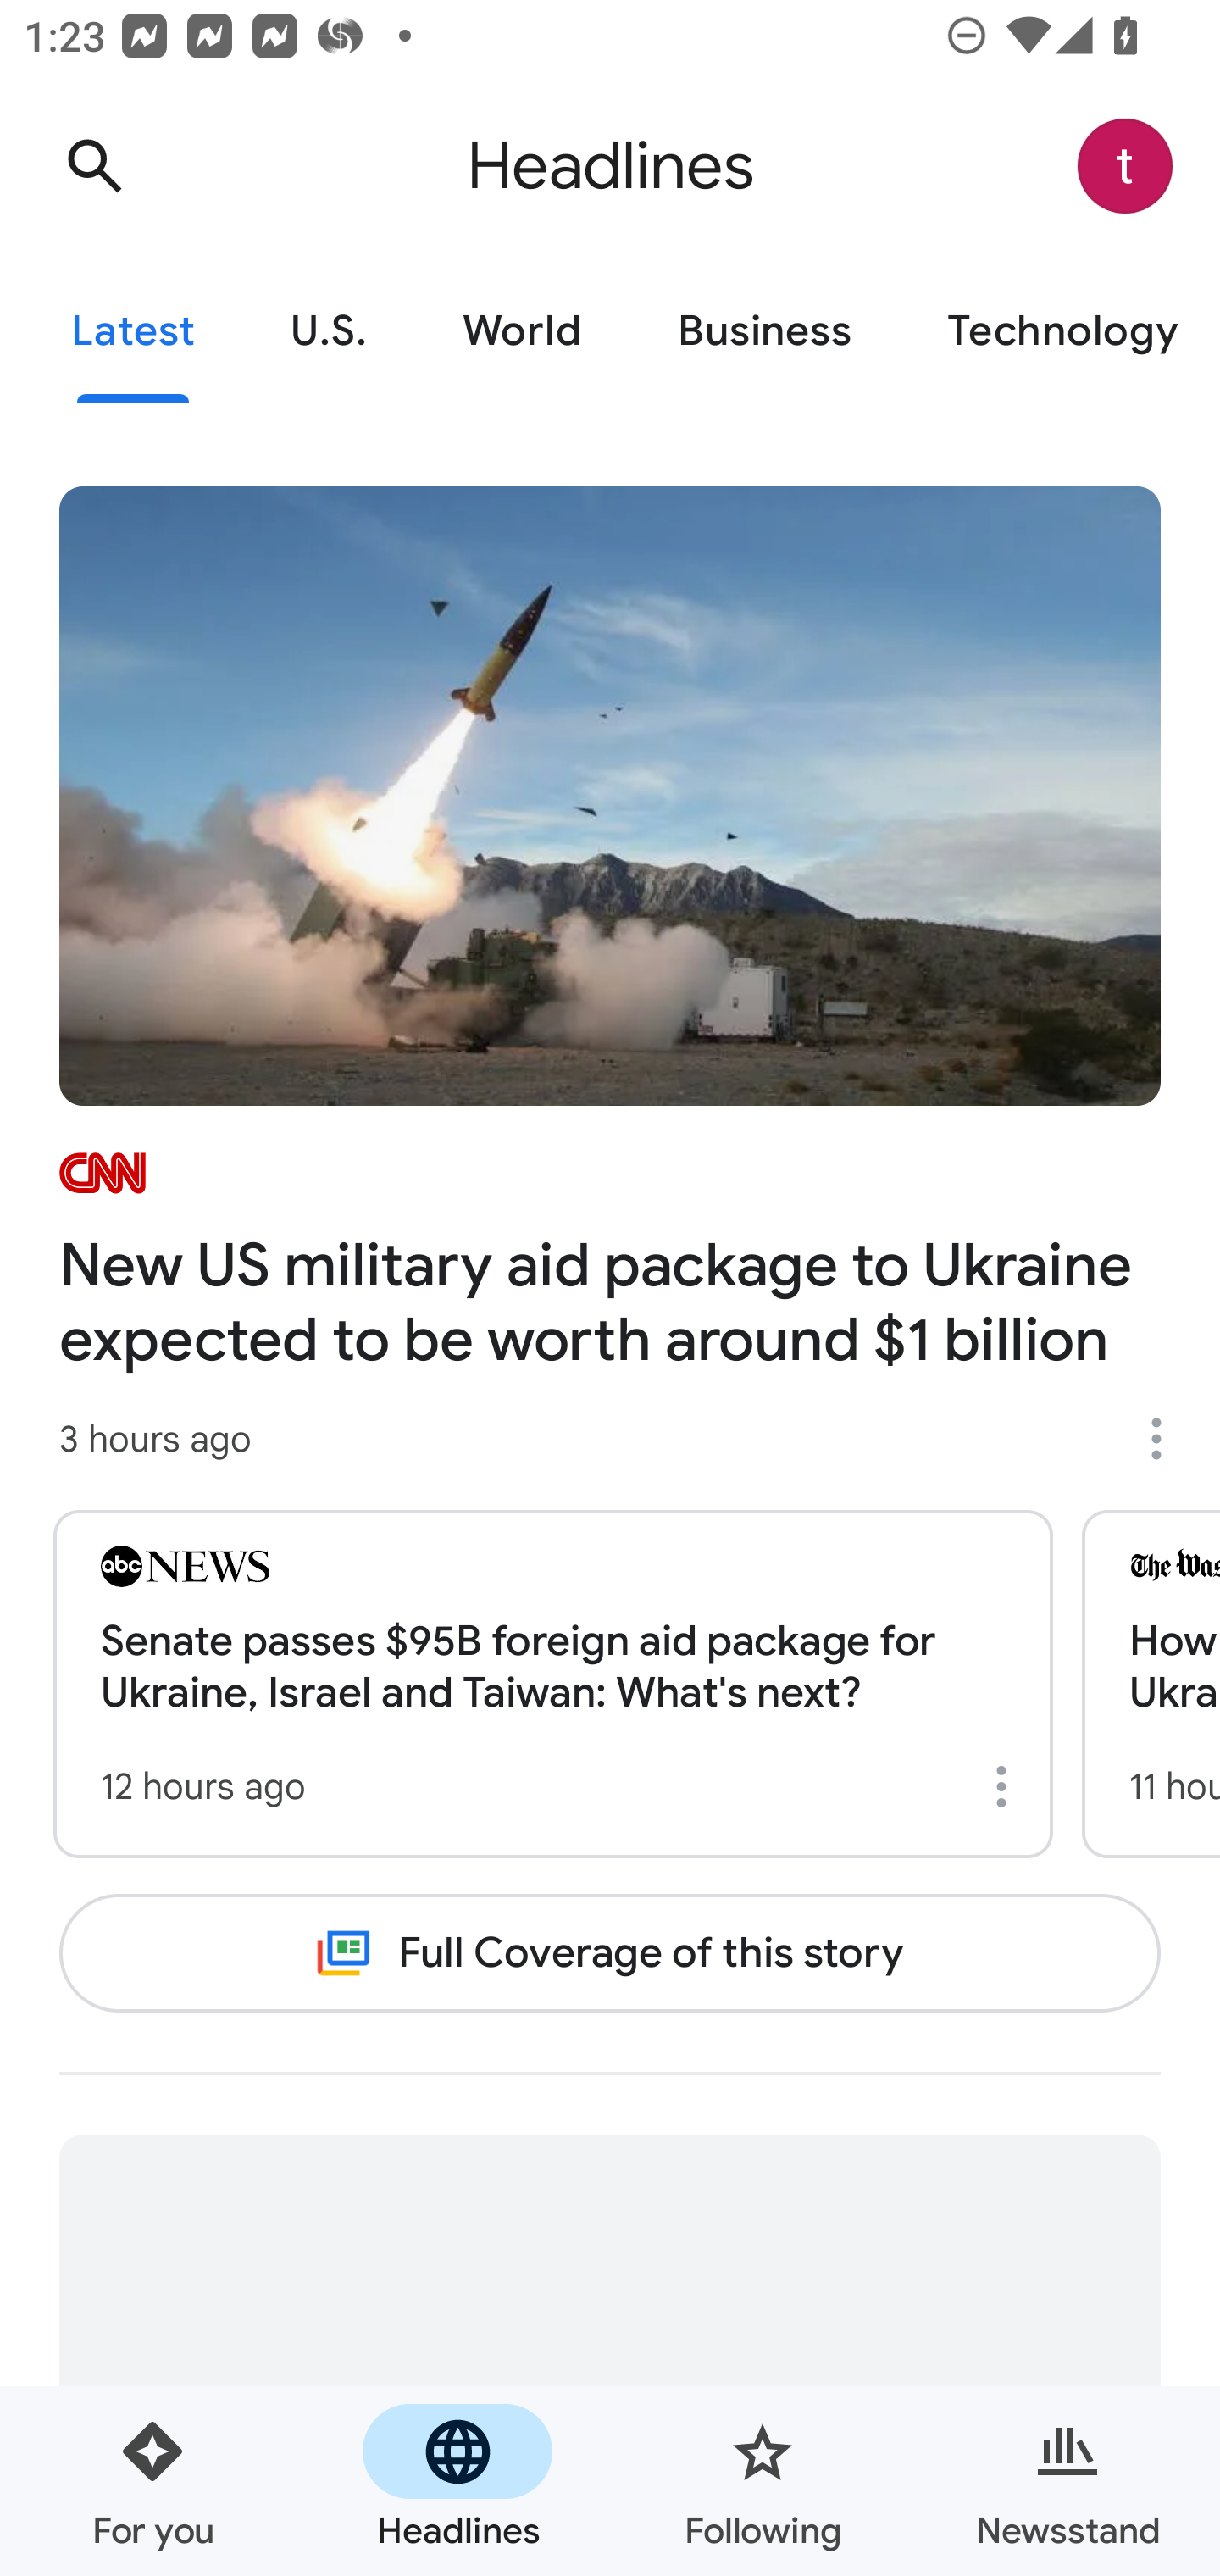  What do you see at coordinates (94, 166) in the screenshot?
I see `Search` at bounding box center [94, 166].